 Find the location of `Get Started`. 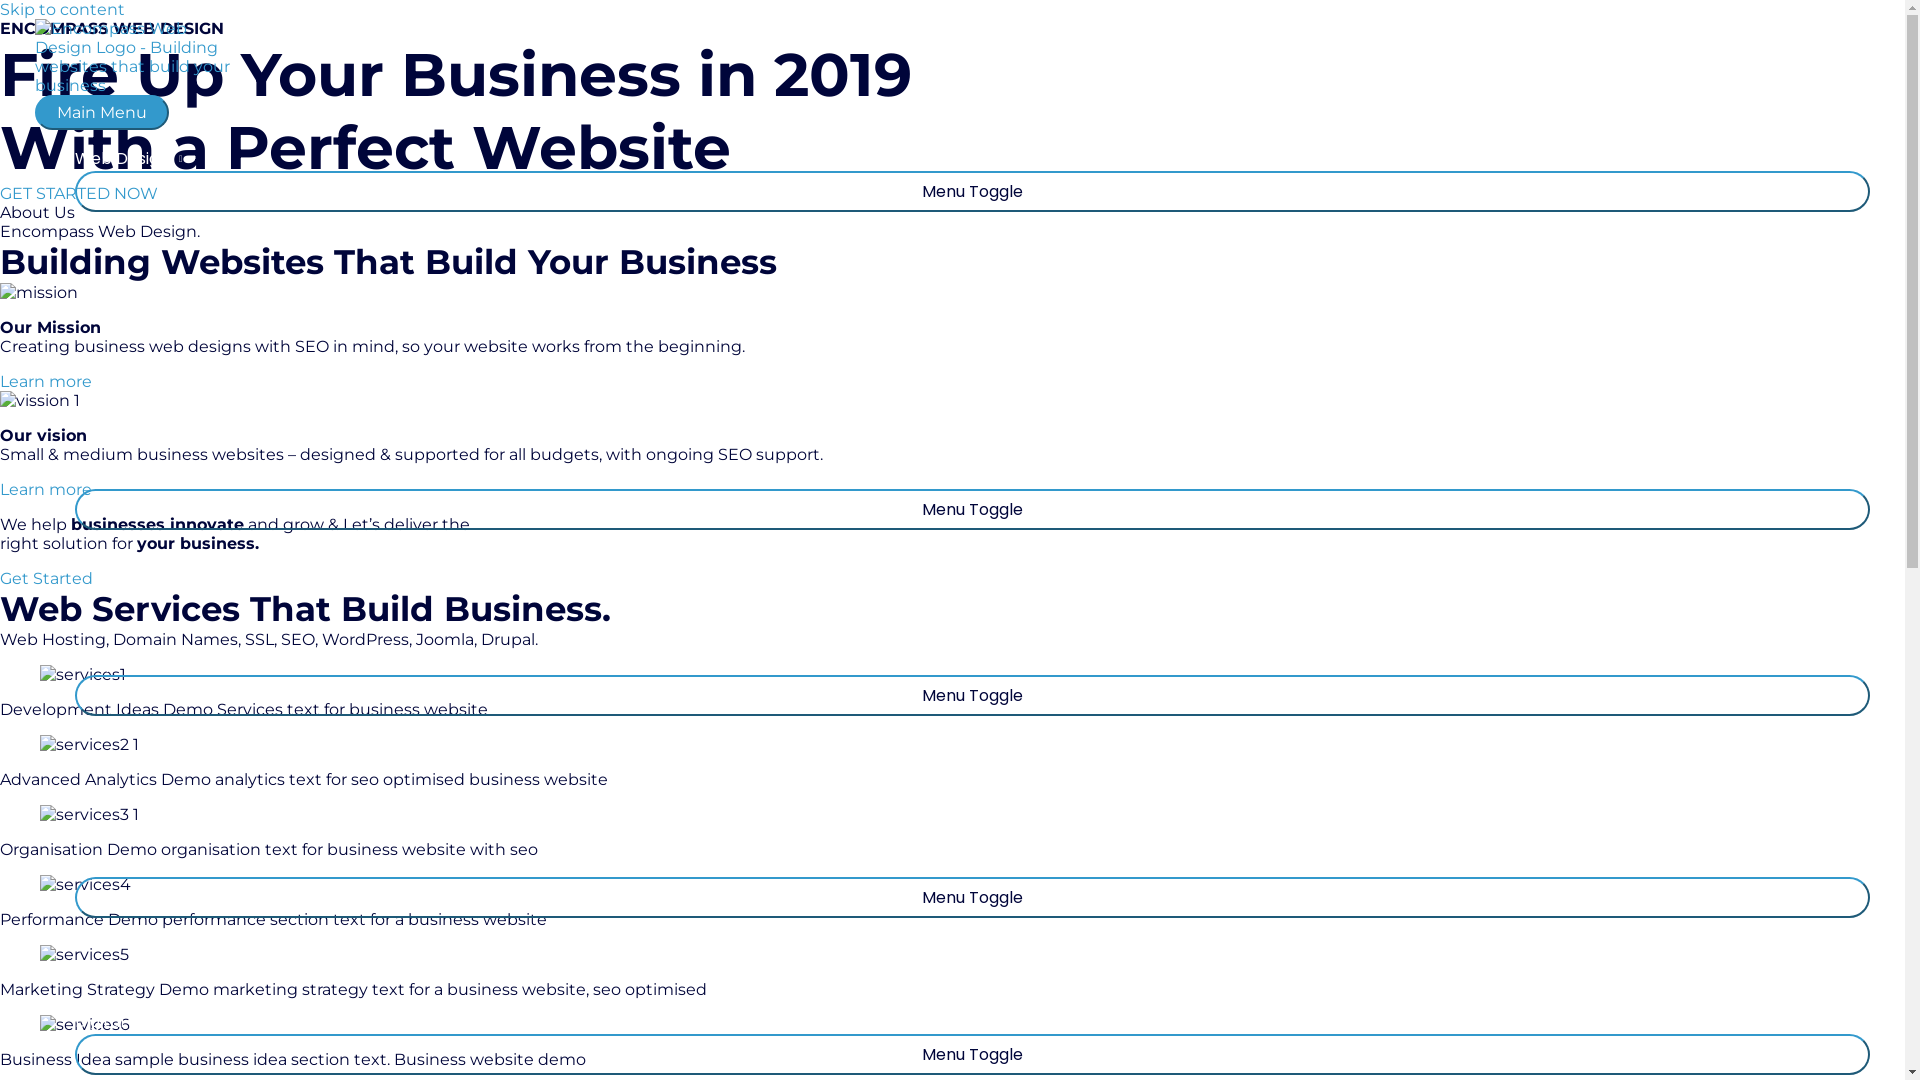

Get Started is located at coordinates (46, 578).